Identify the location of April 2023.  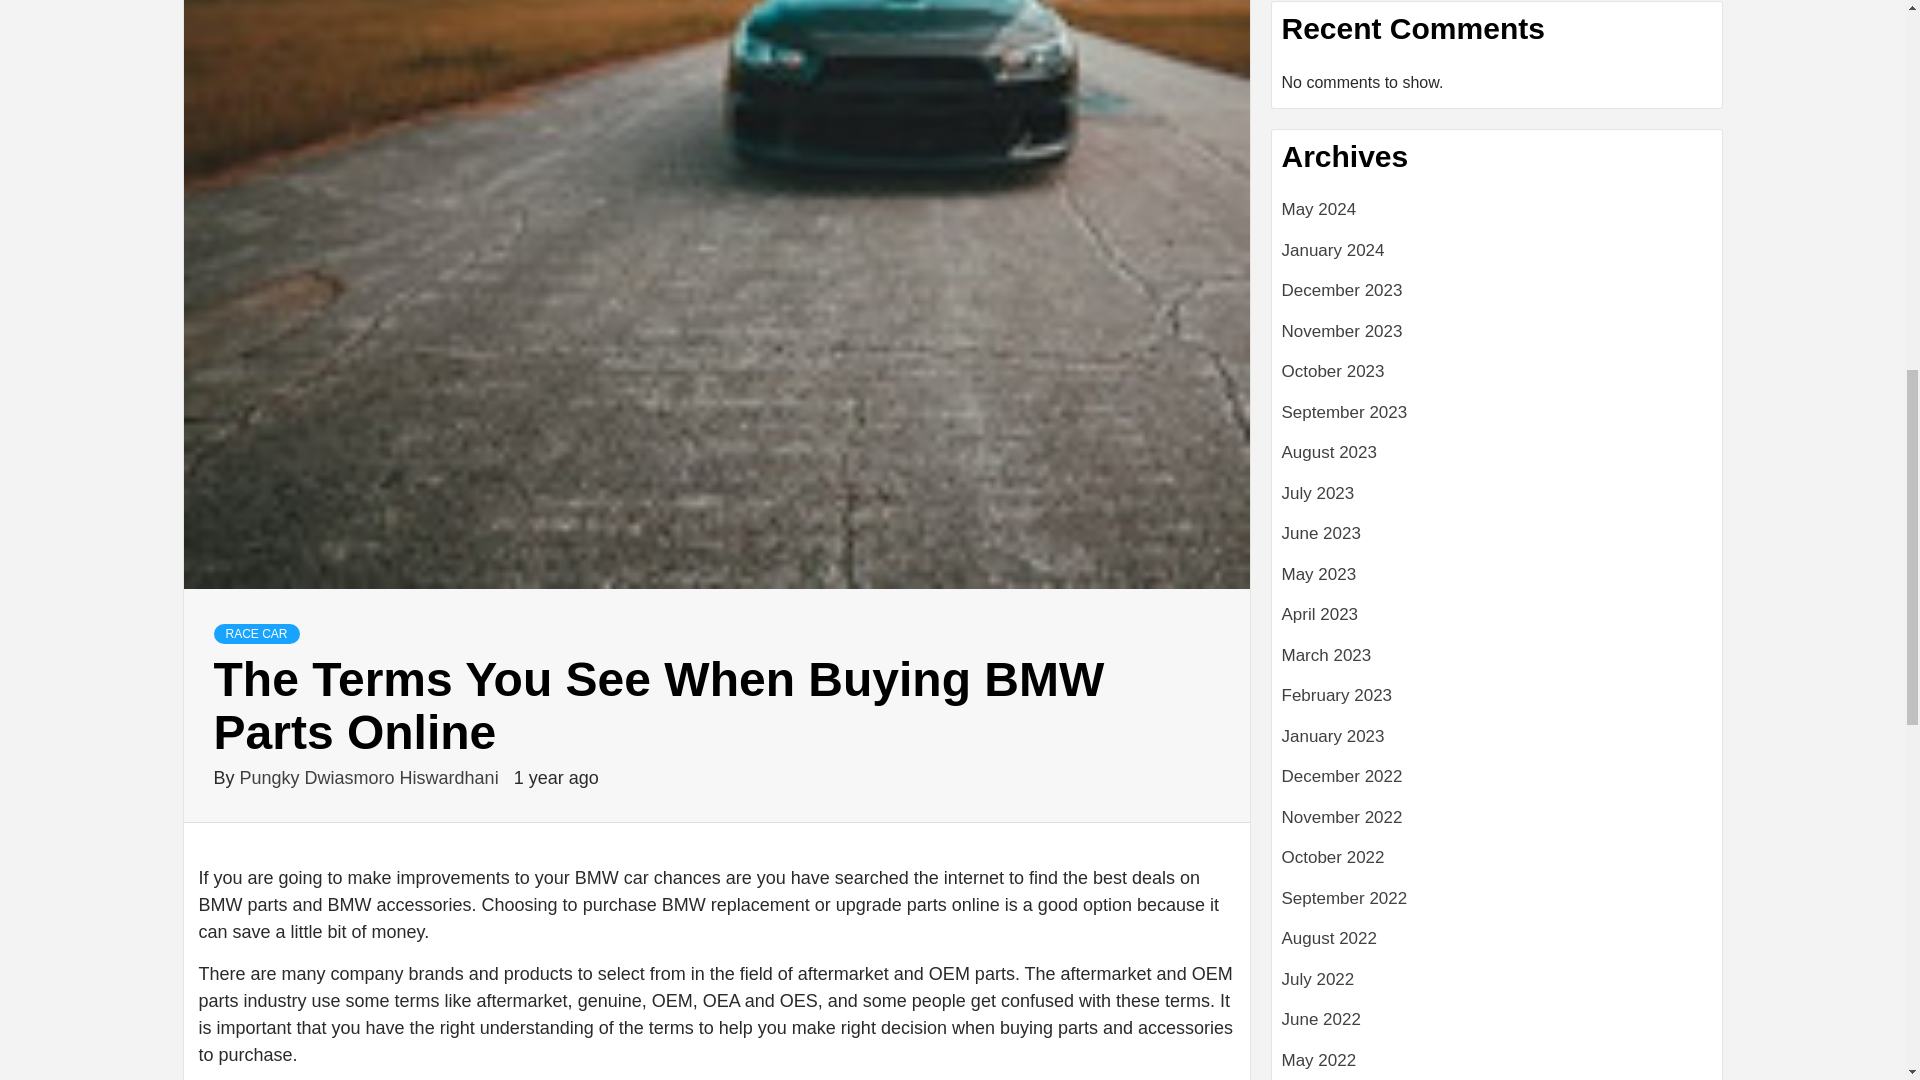
(1497, 622).